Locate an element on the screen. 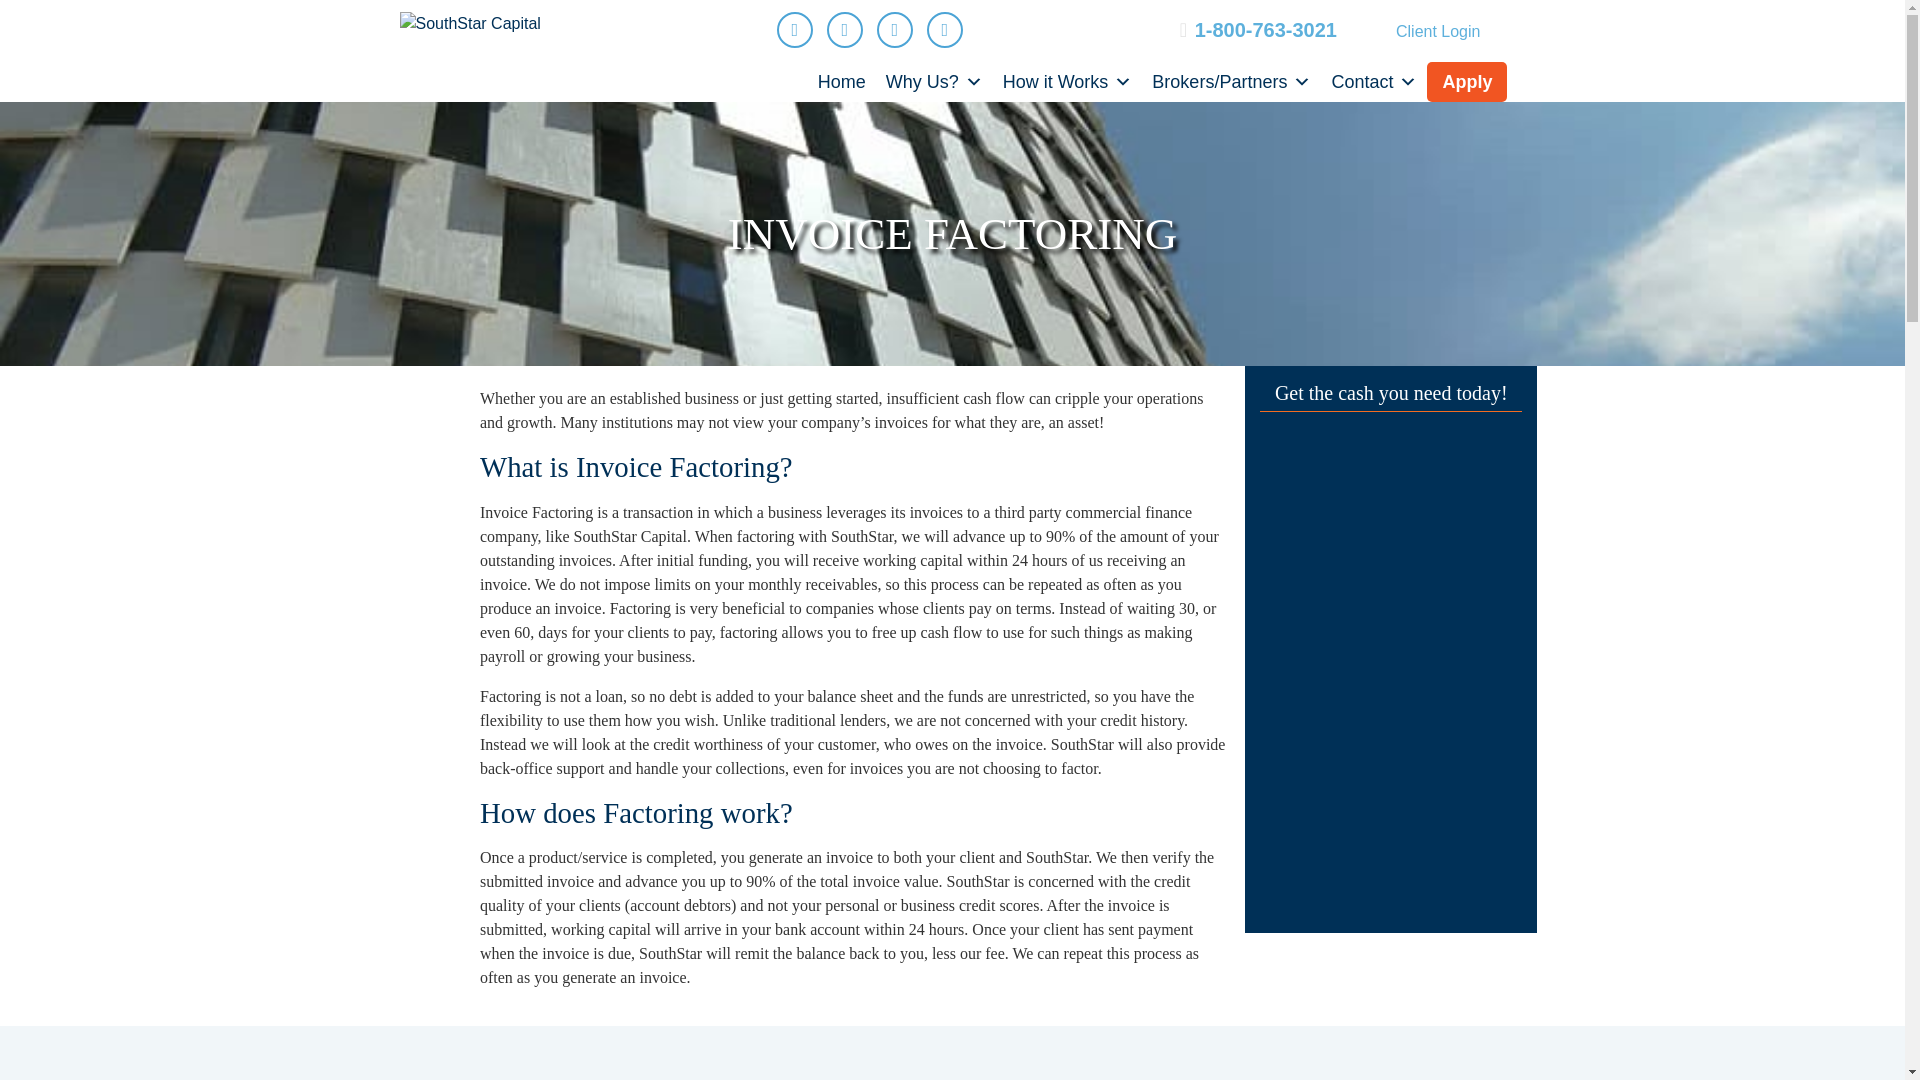  Client Login is located at coordinates (1438, 32).